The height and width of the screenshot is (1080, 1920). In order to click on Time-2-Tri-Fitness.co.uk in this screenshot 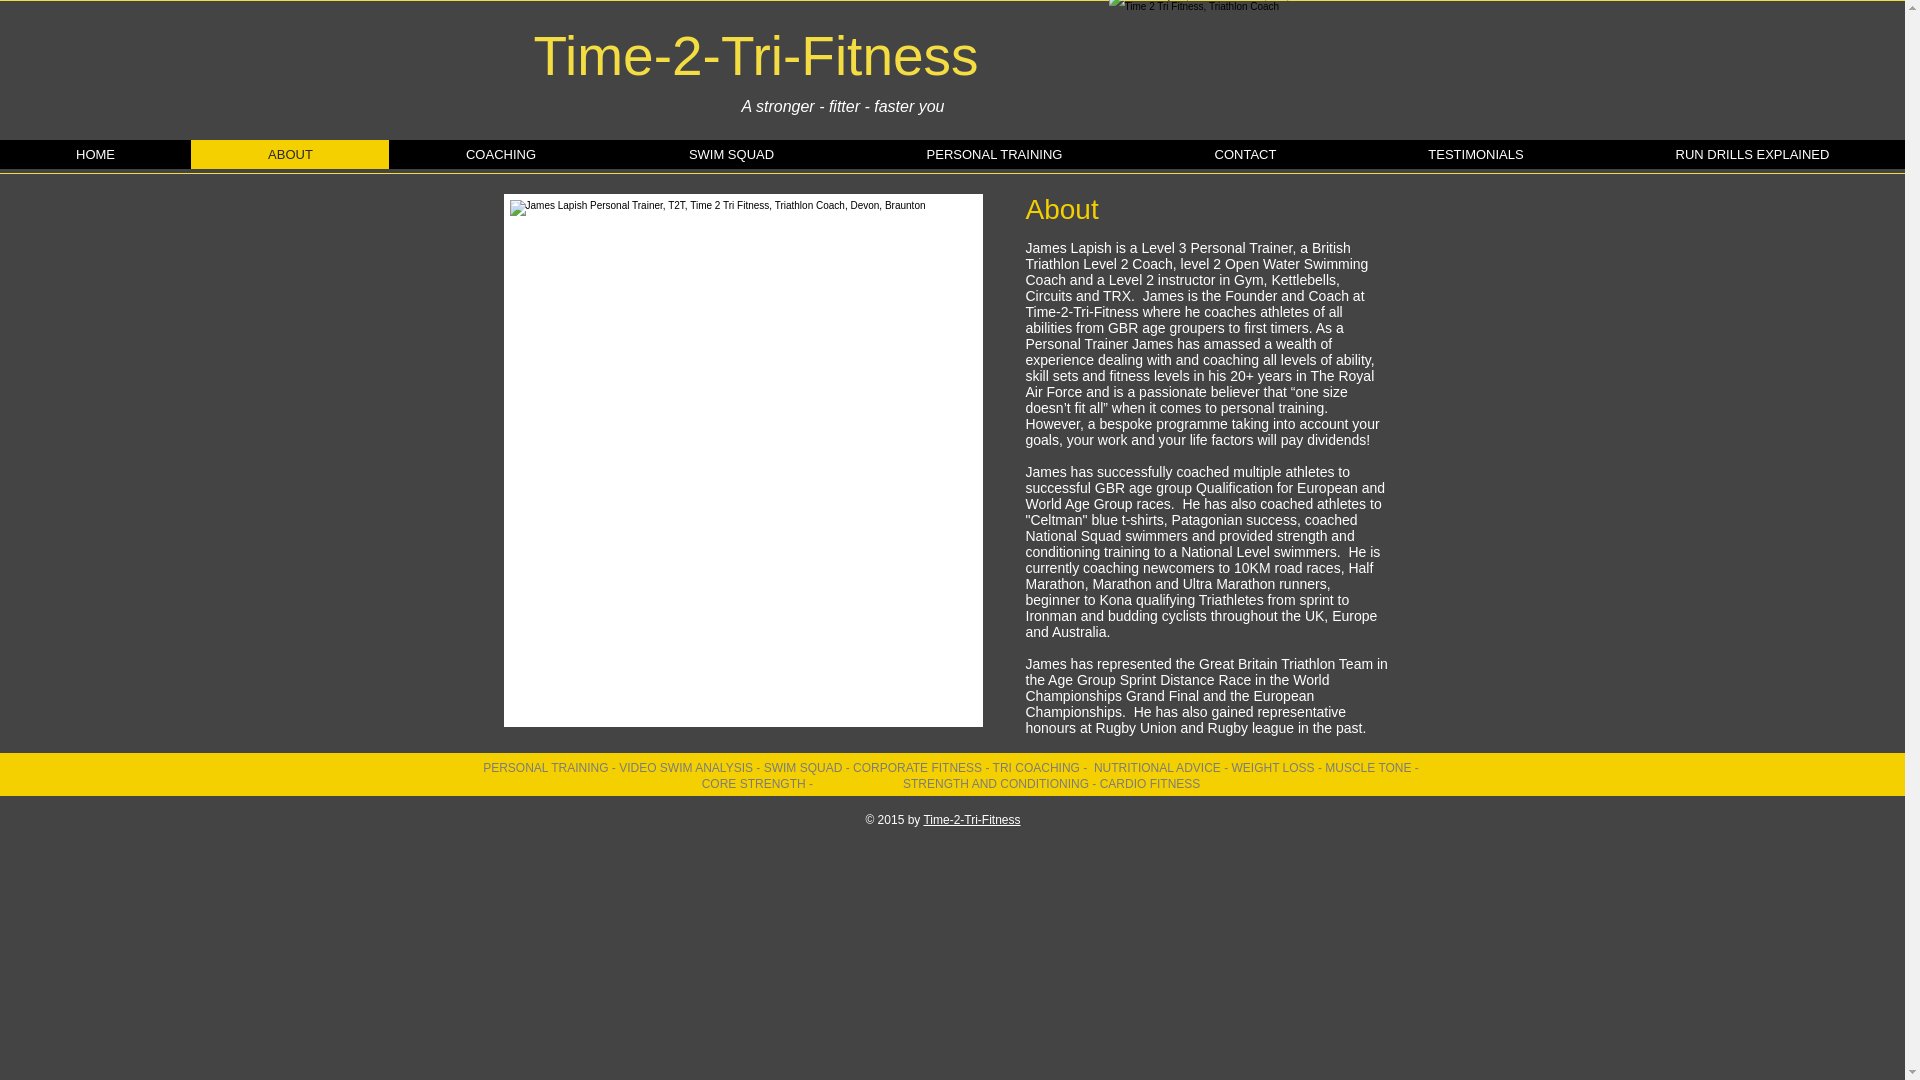, I will do `click(1206, 68)`.